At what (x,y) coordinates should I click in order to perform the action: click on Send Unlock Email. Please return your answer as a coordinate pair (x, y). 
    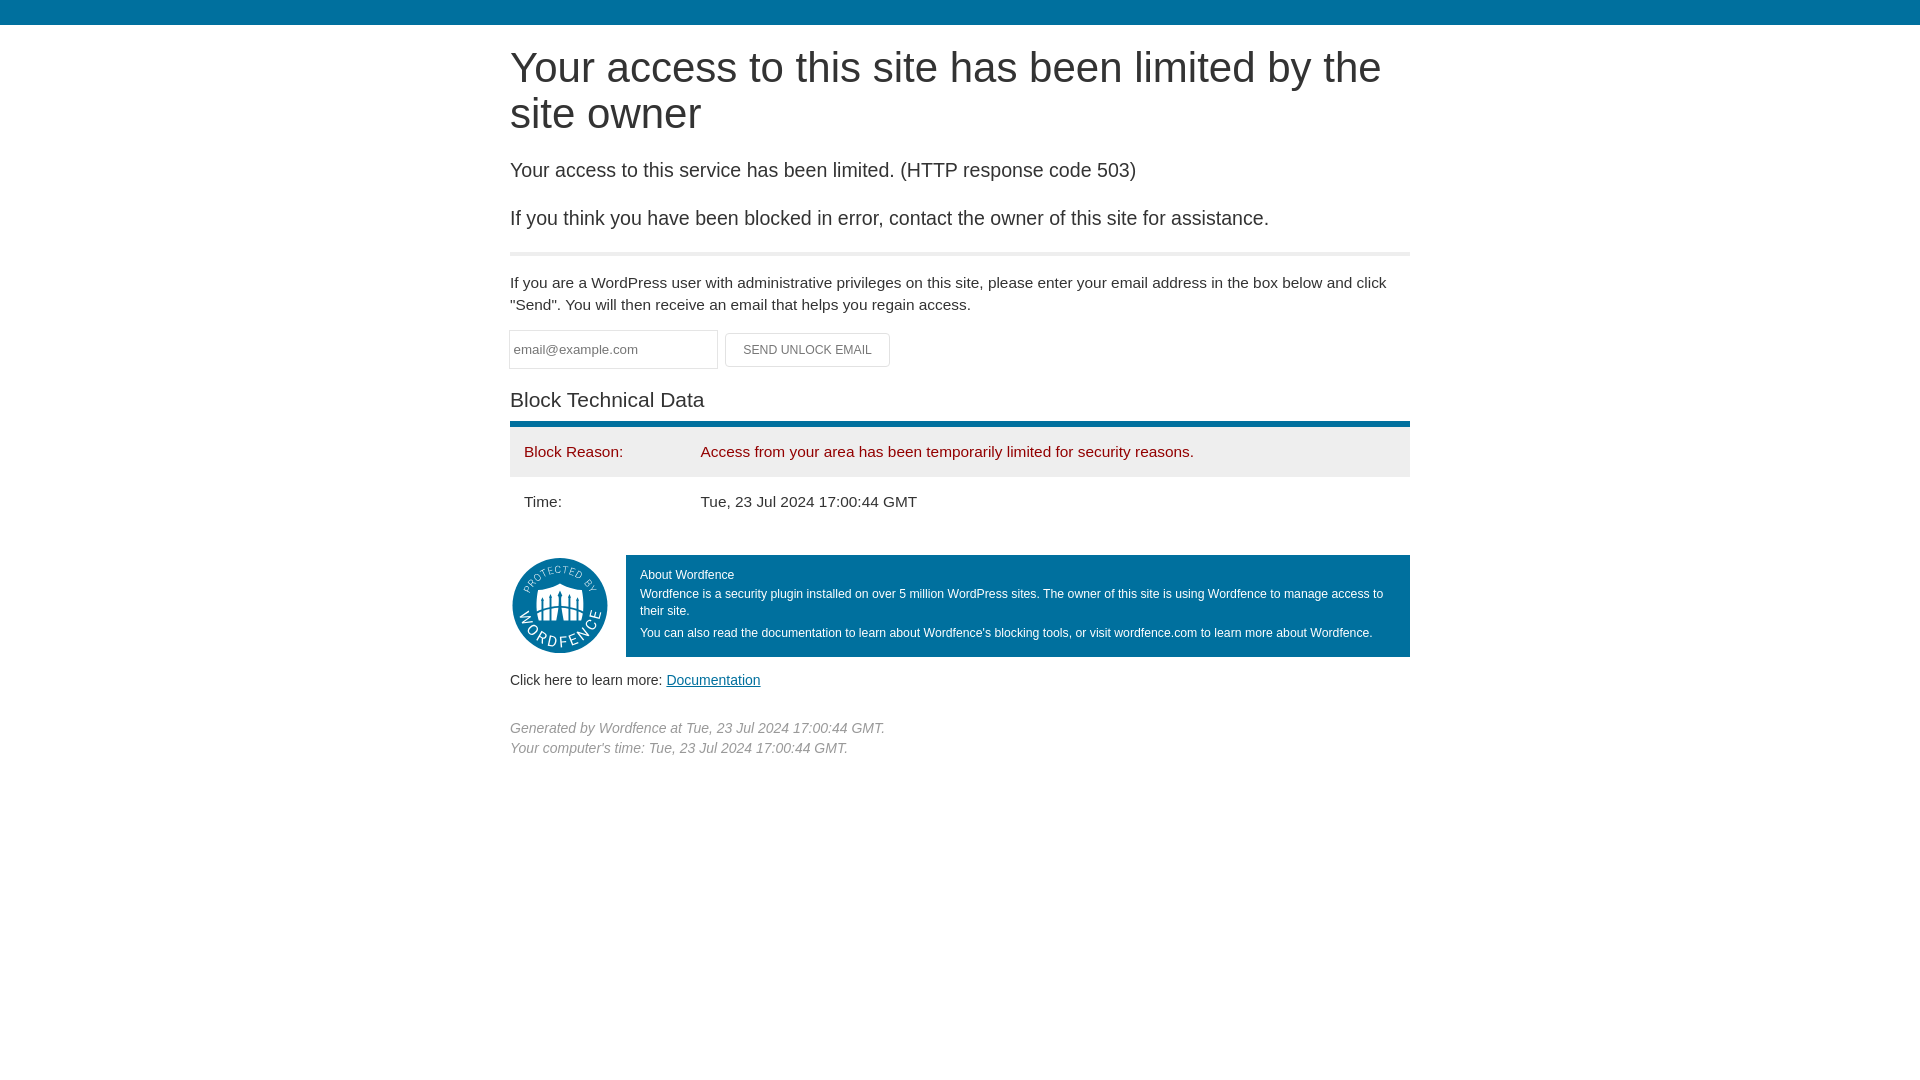
    Looking at the image, I should click on (808, 350).